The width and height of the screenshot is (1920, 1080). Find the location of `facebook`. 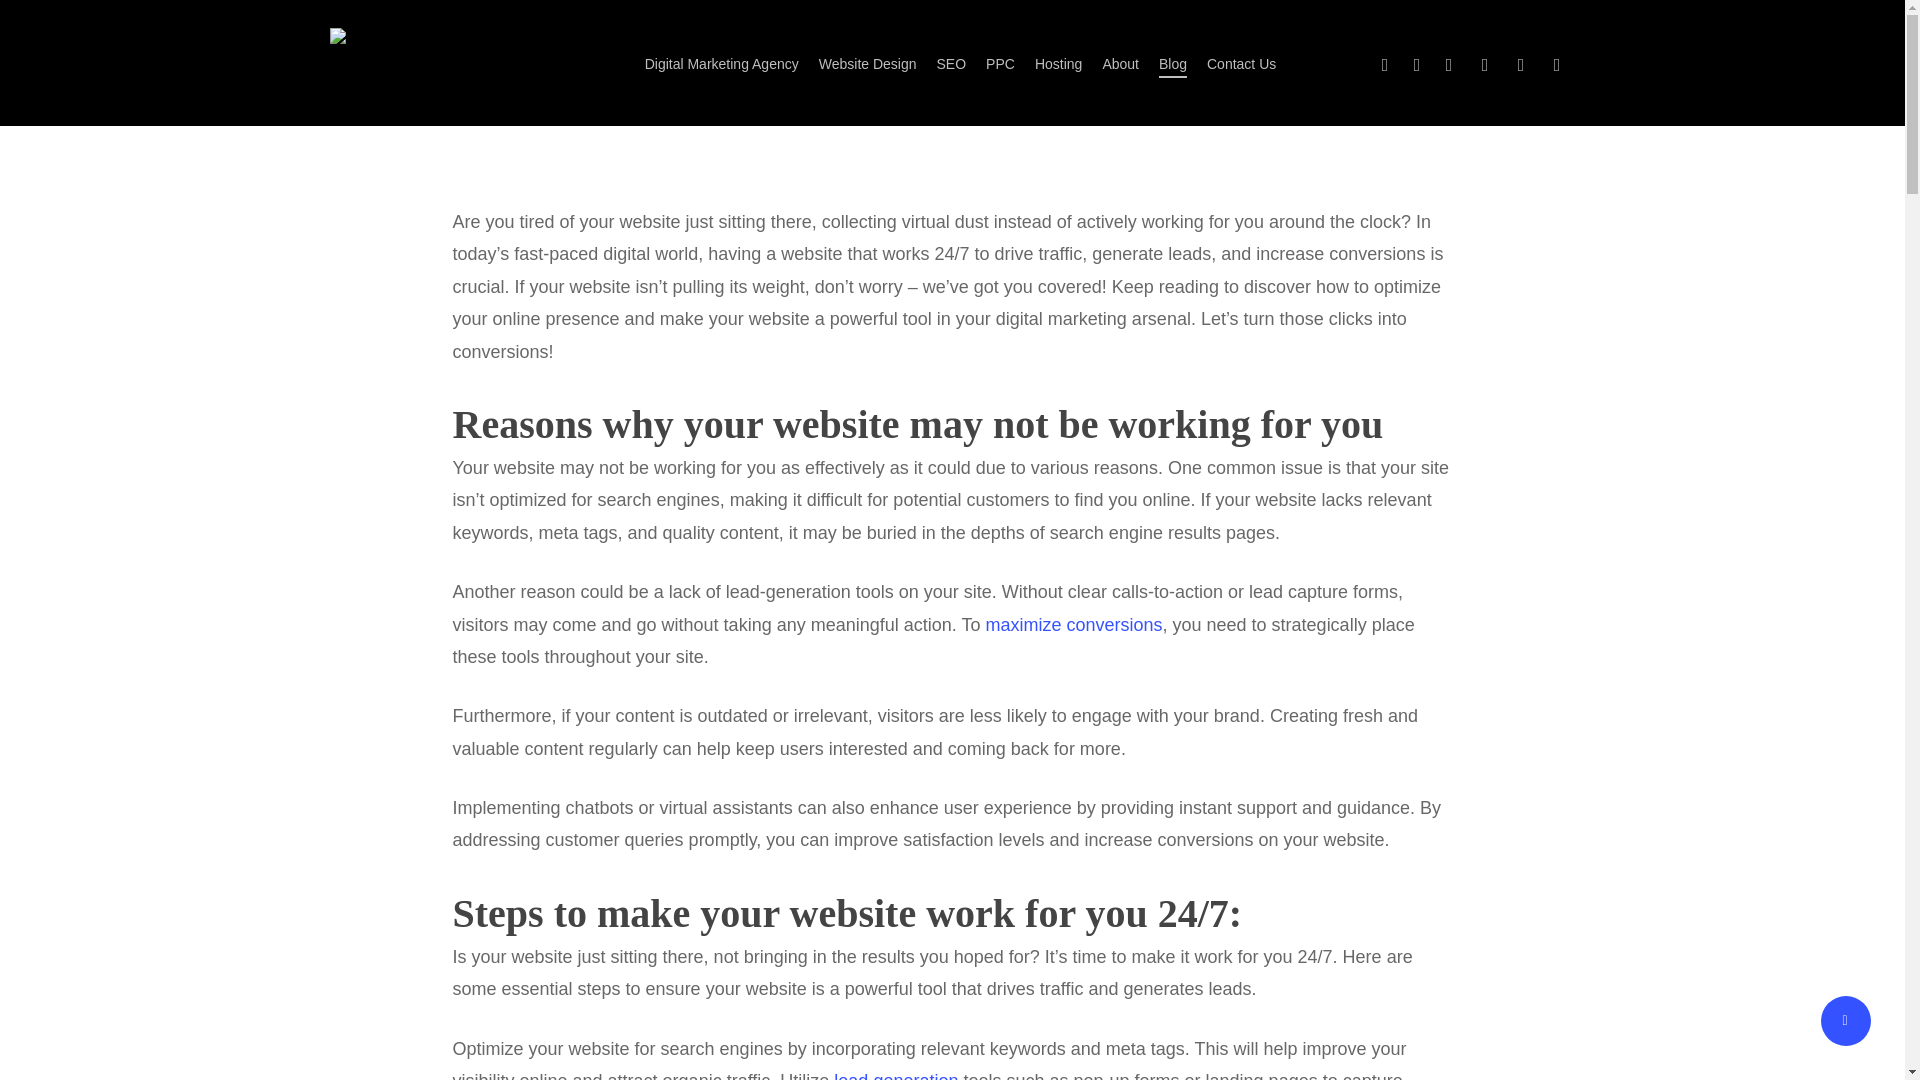

facebook is located at coordinates (1416, 62).